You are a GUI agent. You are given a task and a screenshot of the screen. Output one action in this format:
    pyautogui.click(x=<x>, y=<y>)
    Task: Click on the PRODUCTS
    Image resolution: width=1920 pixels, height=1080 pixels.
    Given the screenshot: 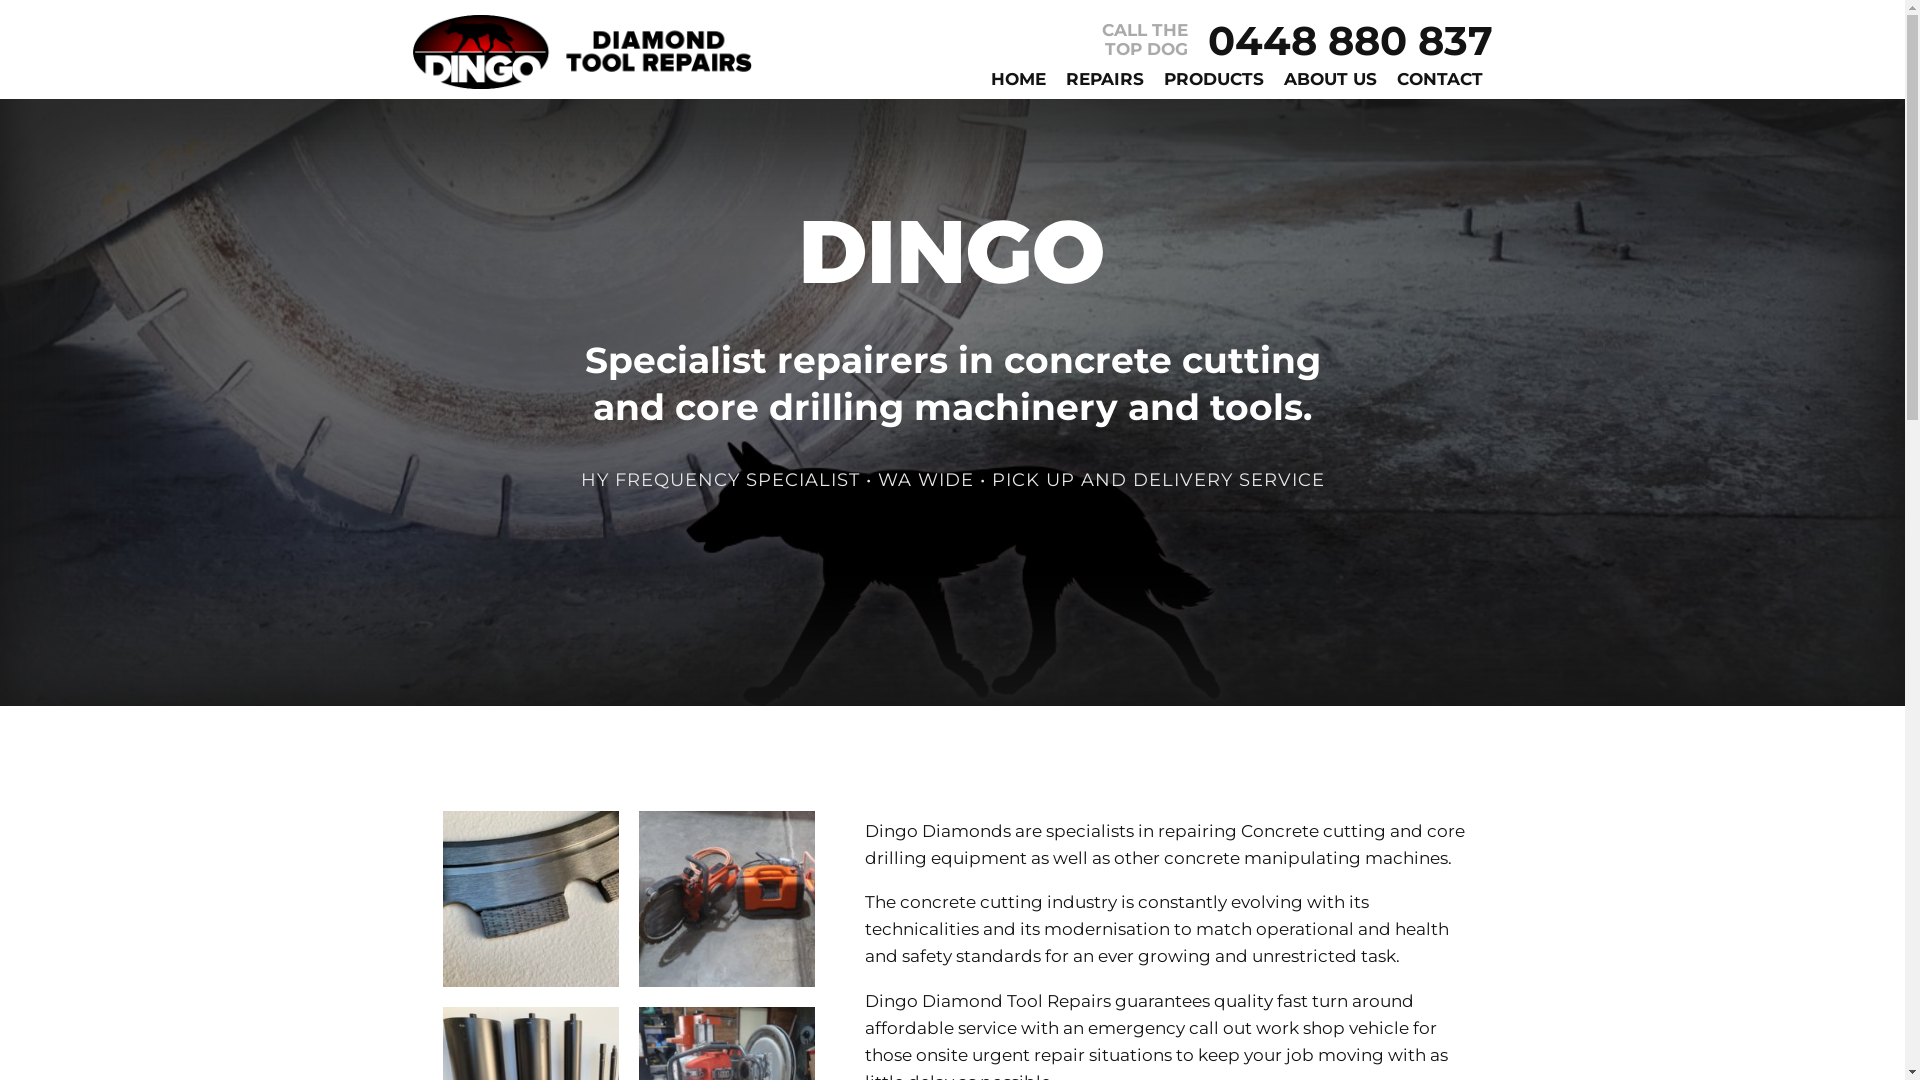 What is the action you would take?
    pyautogui.click(x=1214, y=80)
    